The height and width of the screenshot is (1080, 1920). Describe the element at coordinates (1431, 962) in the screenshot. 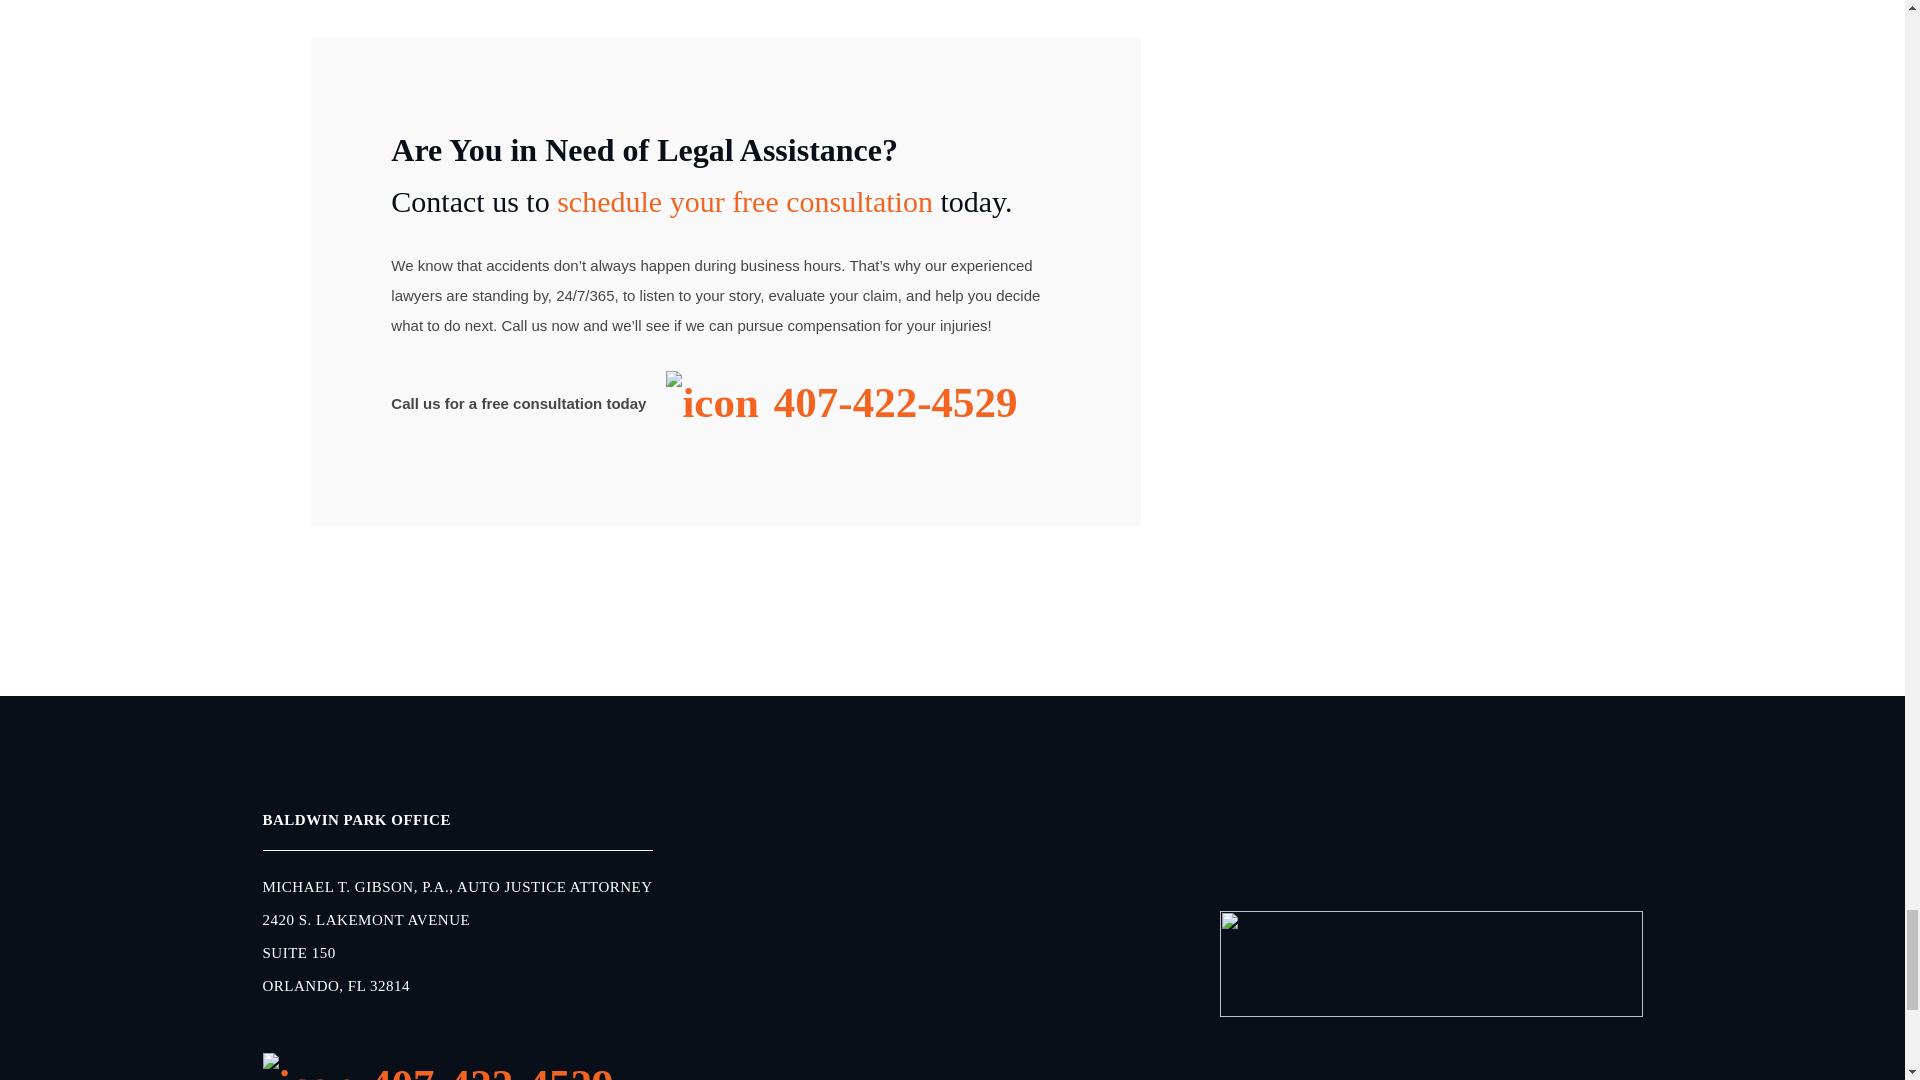

I see `Michael T. Gibson P.A., Auto Justice Attorney` at that location.